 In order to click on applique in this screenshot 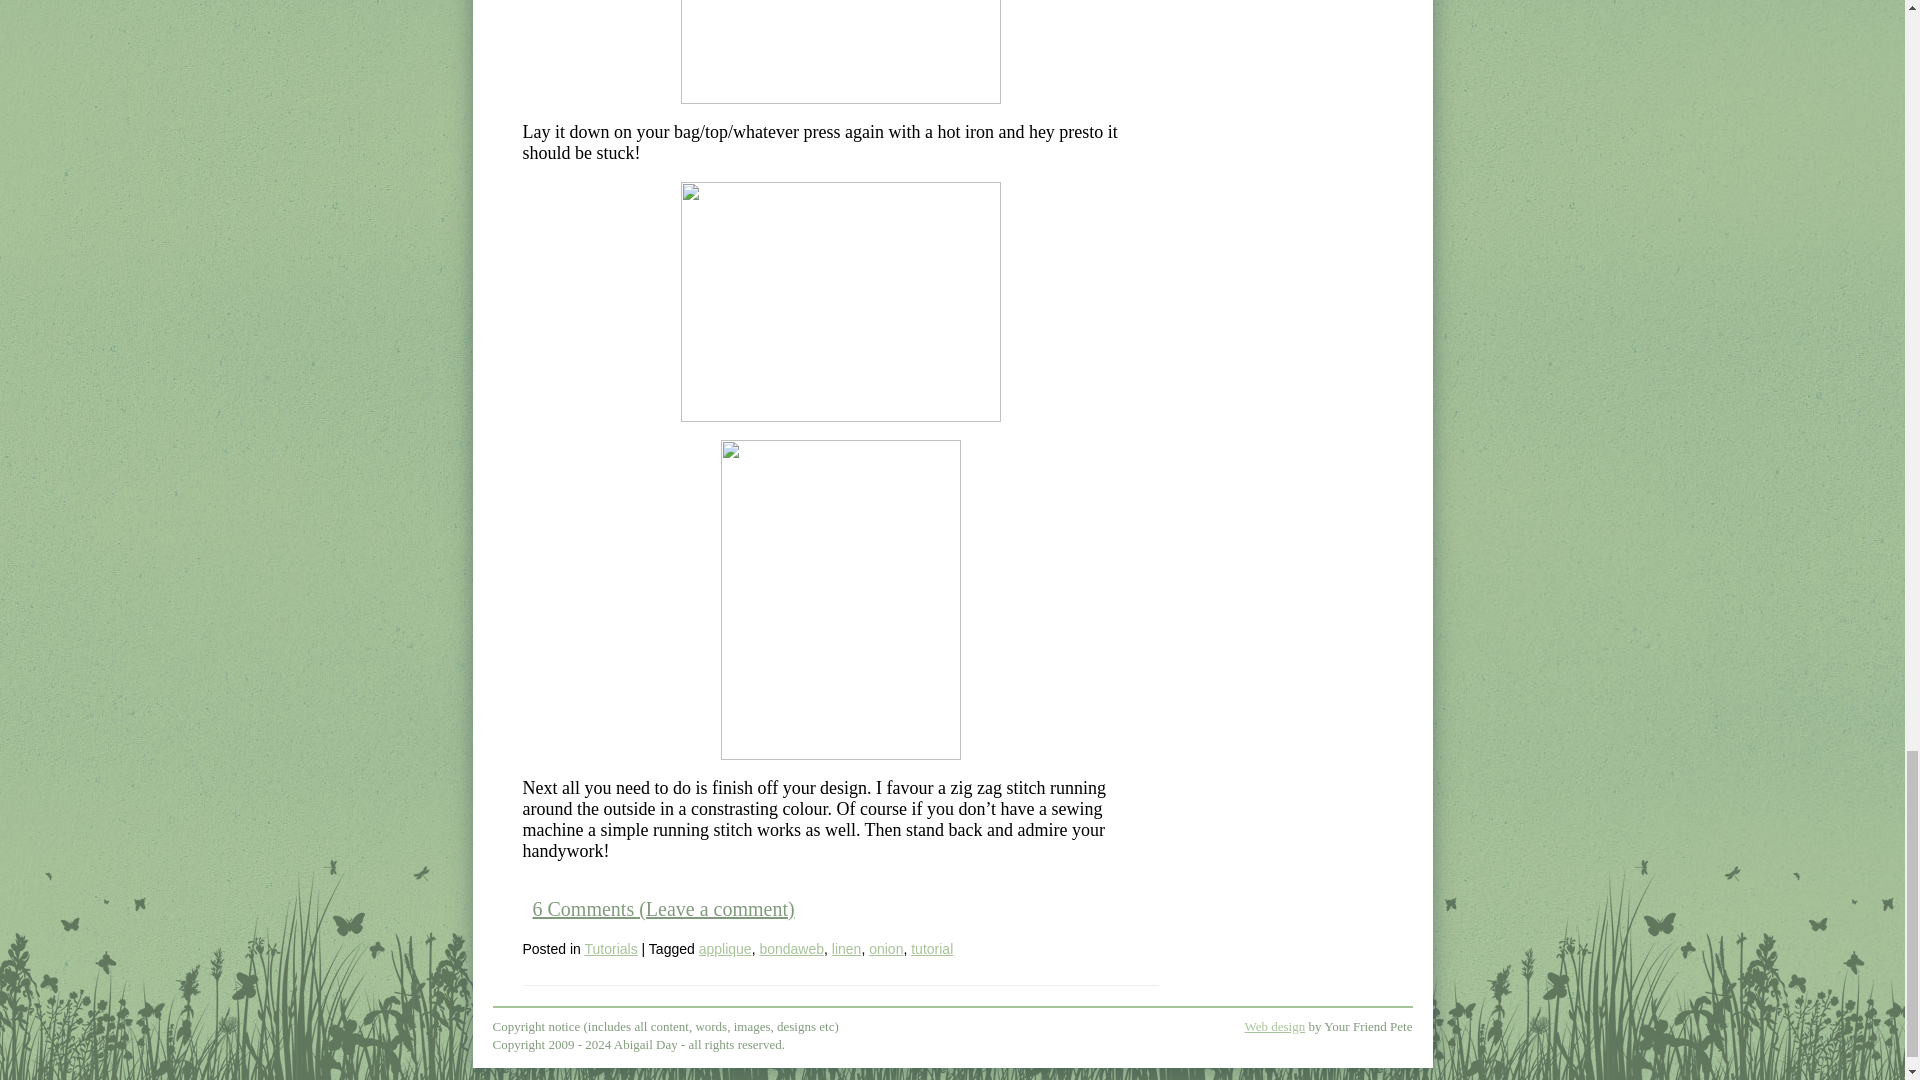, I will do `click(725, 948)`.